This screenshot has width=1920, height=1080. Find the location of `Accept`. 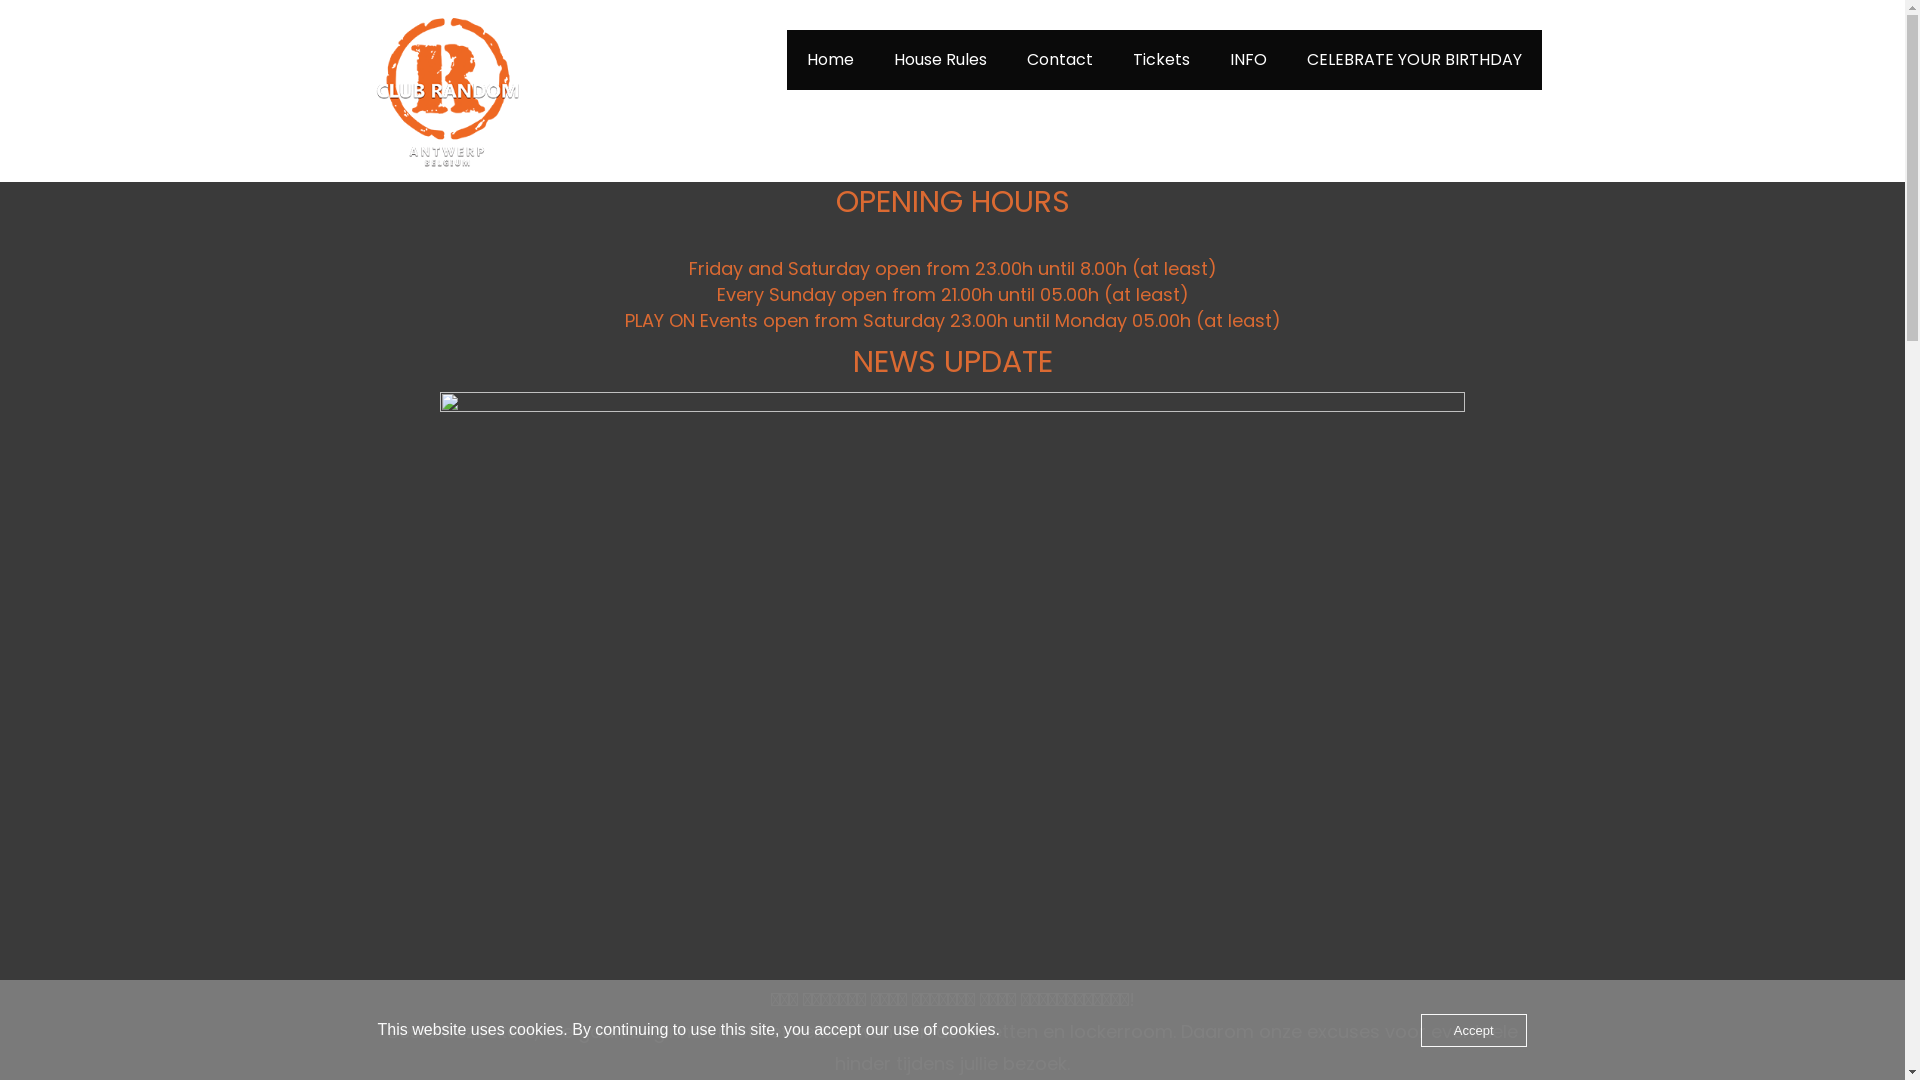

Accept is located at coordinates (1474, 1030).